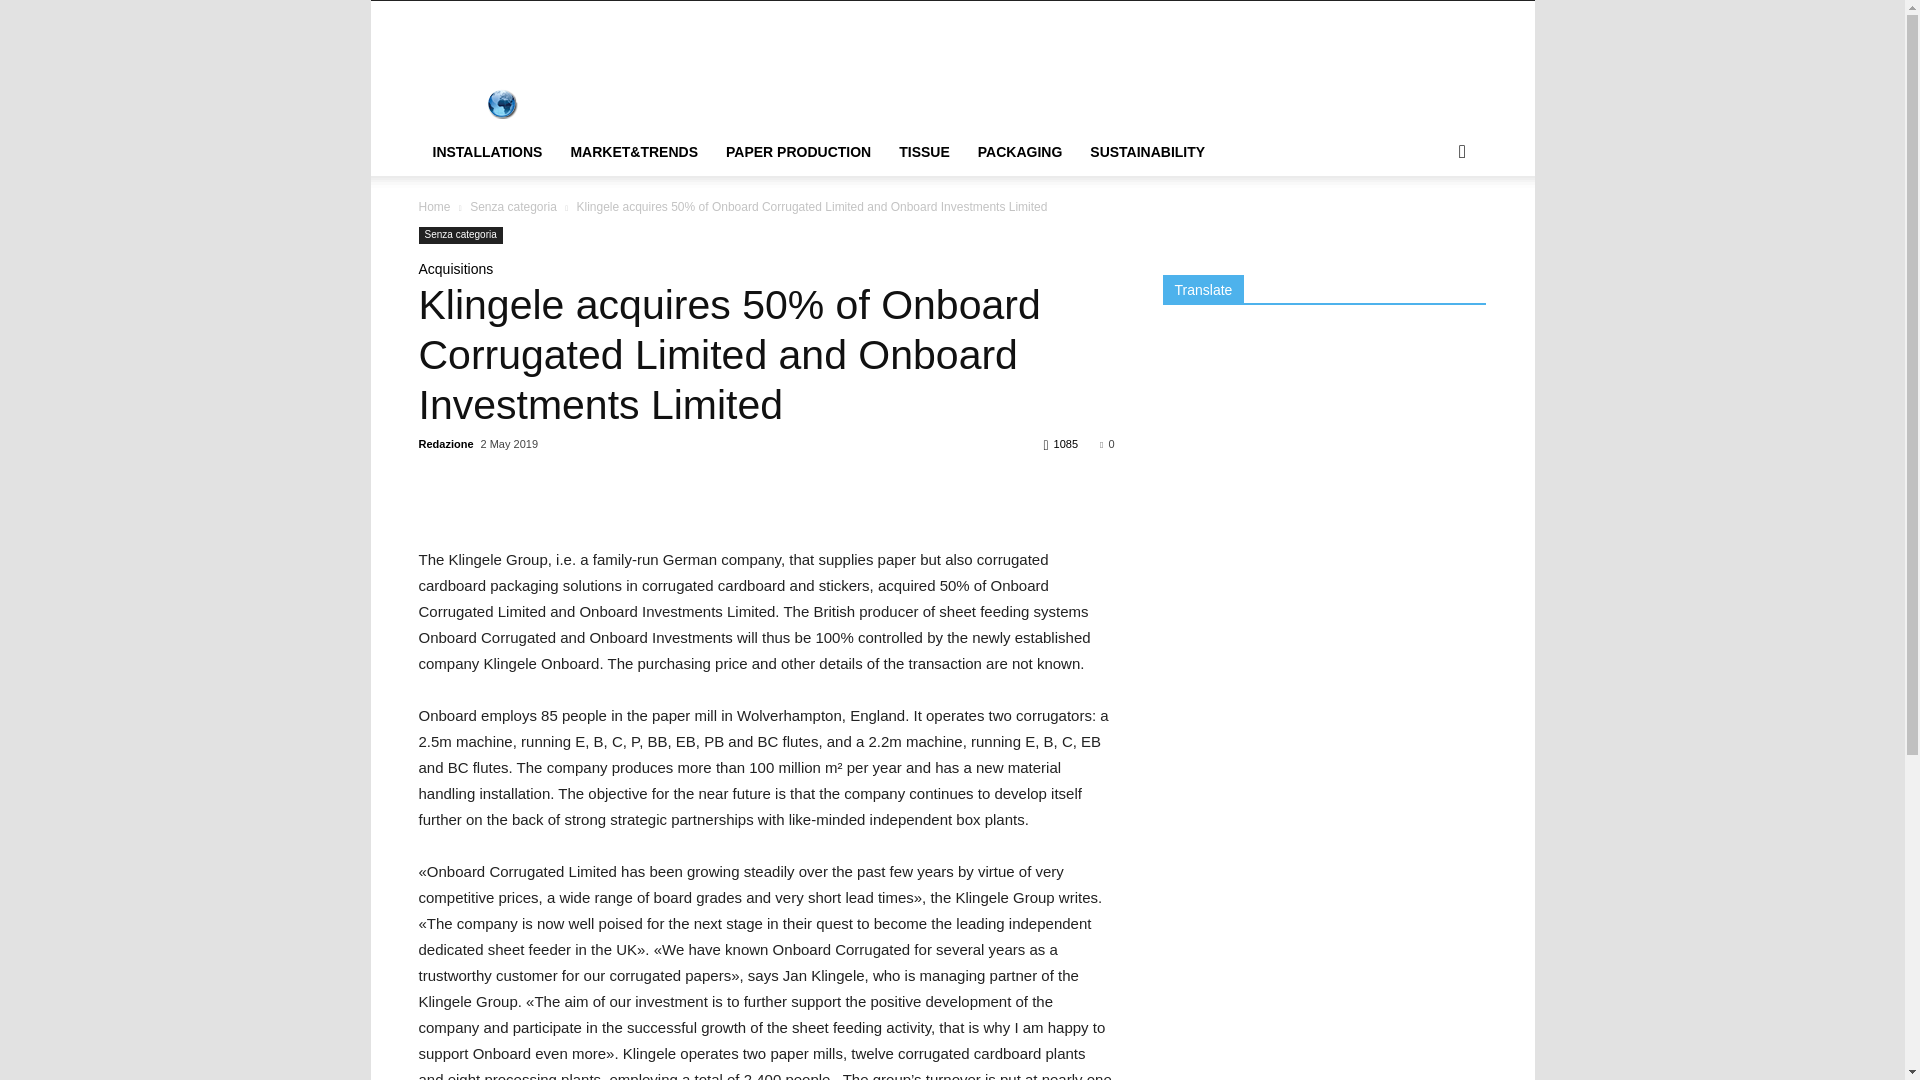 The width and height of the screenshot is (1920, 1080). Describe the element at coordinates (487, 152) in the screenshot. I see `INSTALLATIONS` at that location.